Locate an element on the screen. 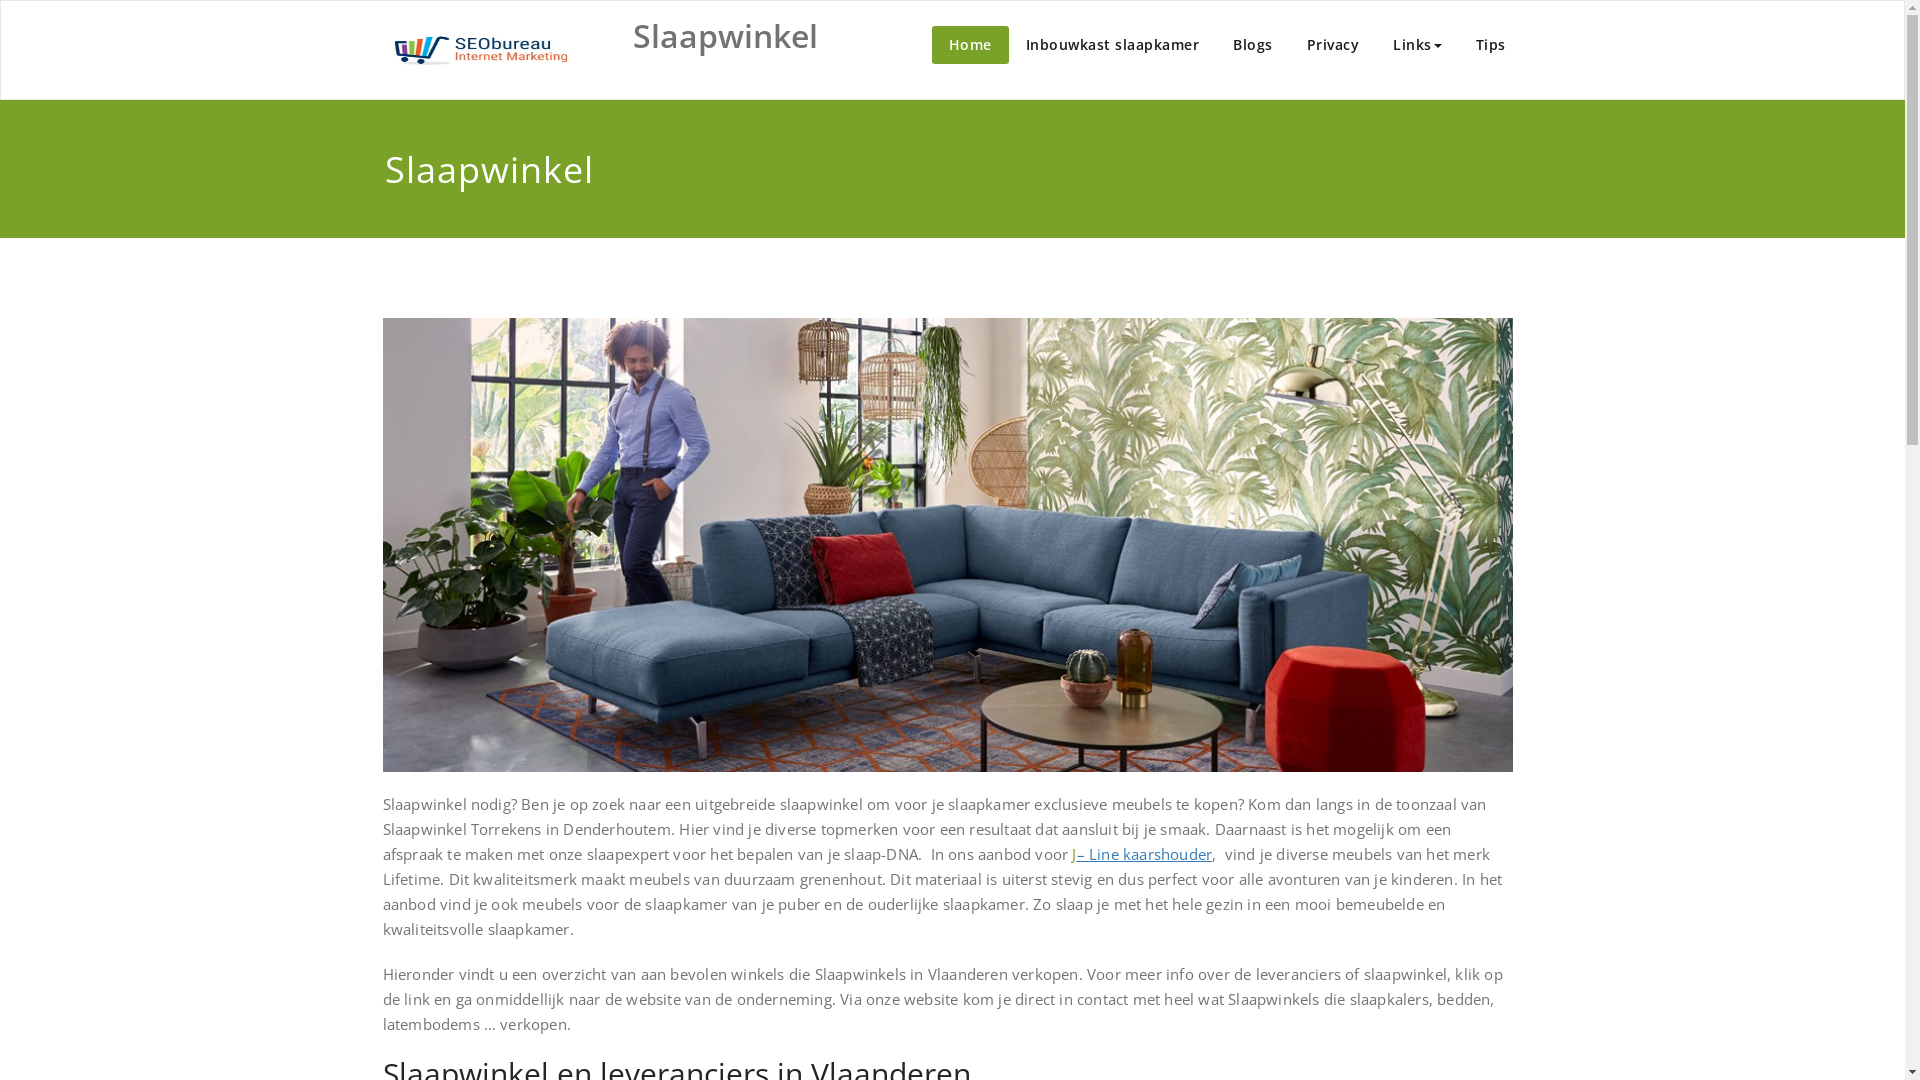  Links is located at coordinates (1418, 45).